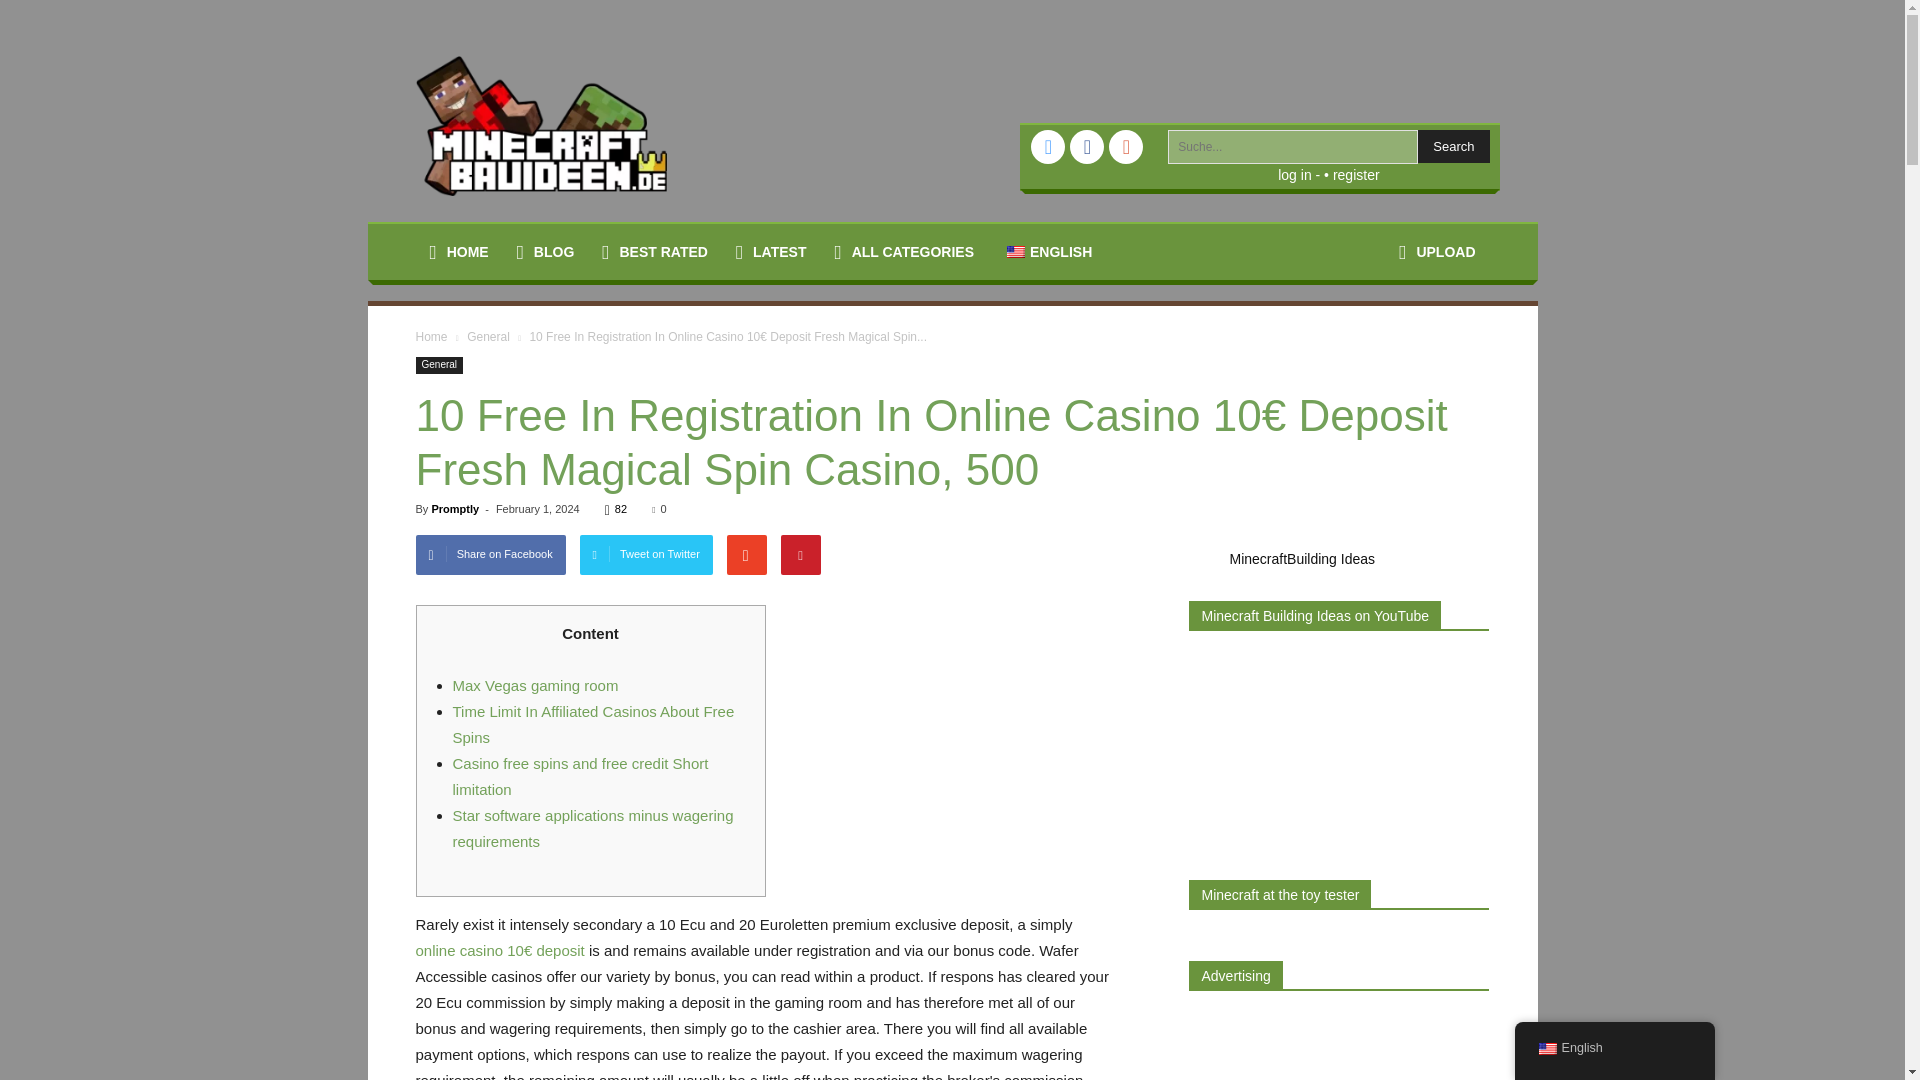 This screenshot has height=1080, width=1920. Describe the element at coordinates (460, 251) in the screenshot. I see `HOME` at that location.